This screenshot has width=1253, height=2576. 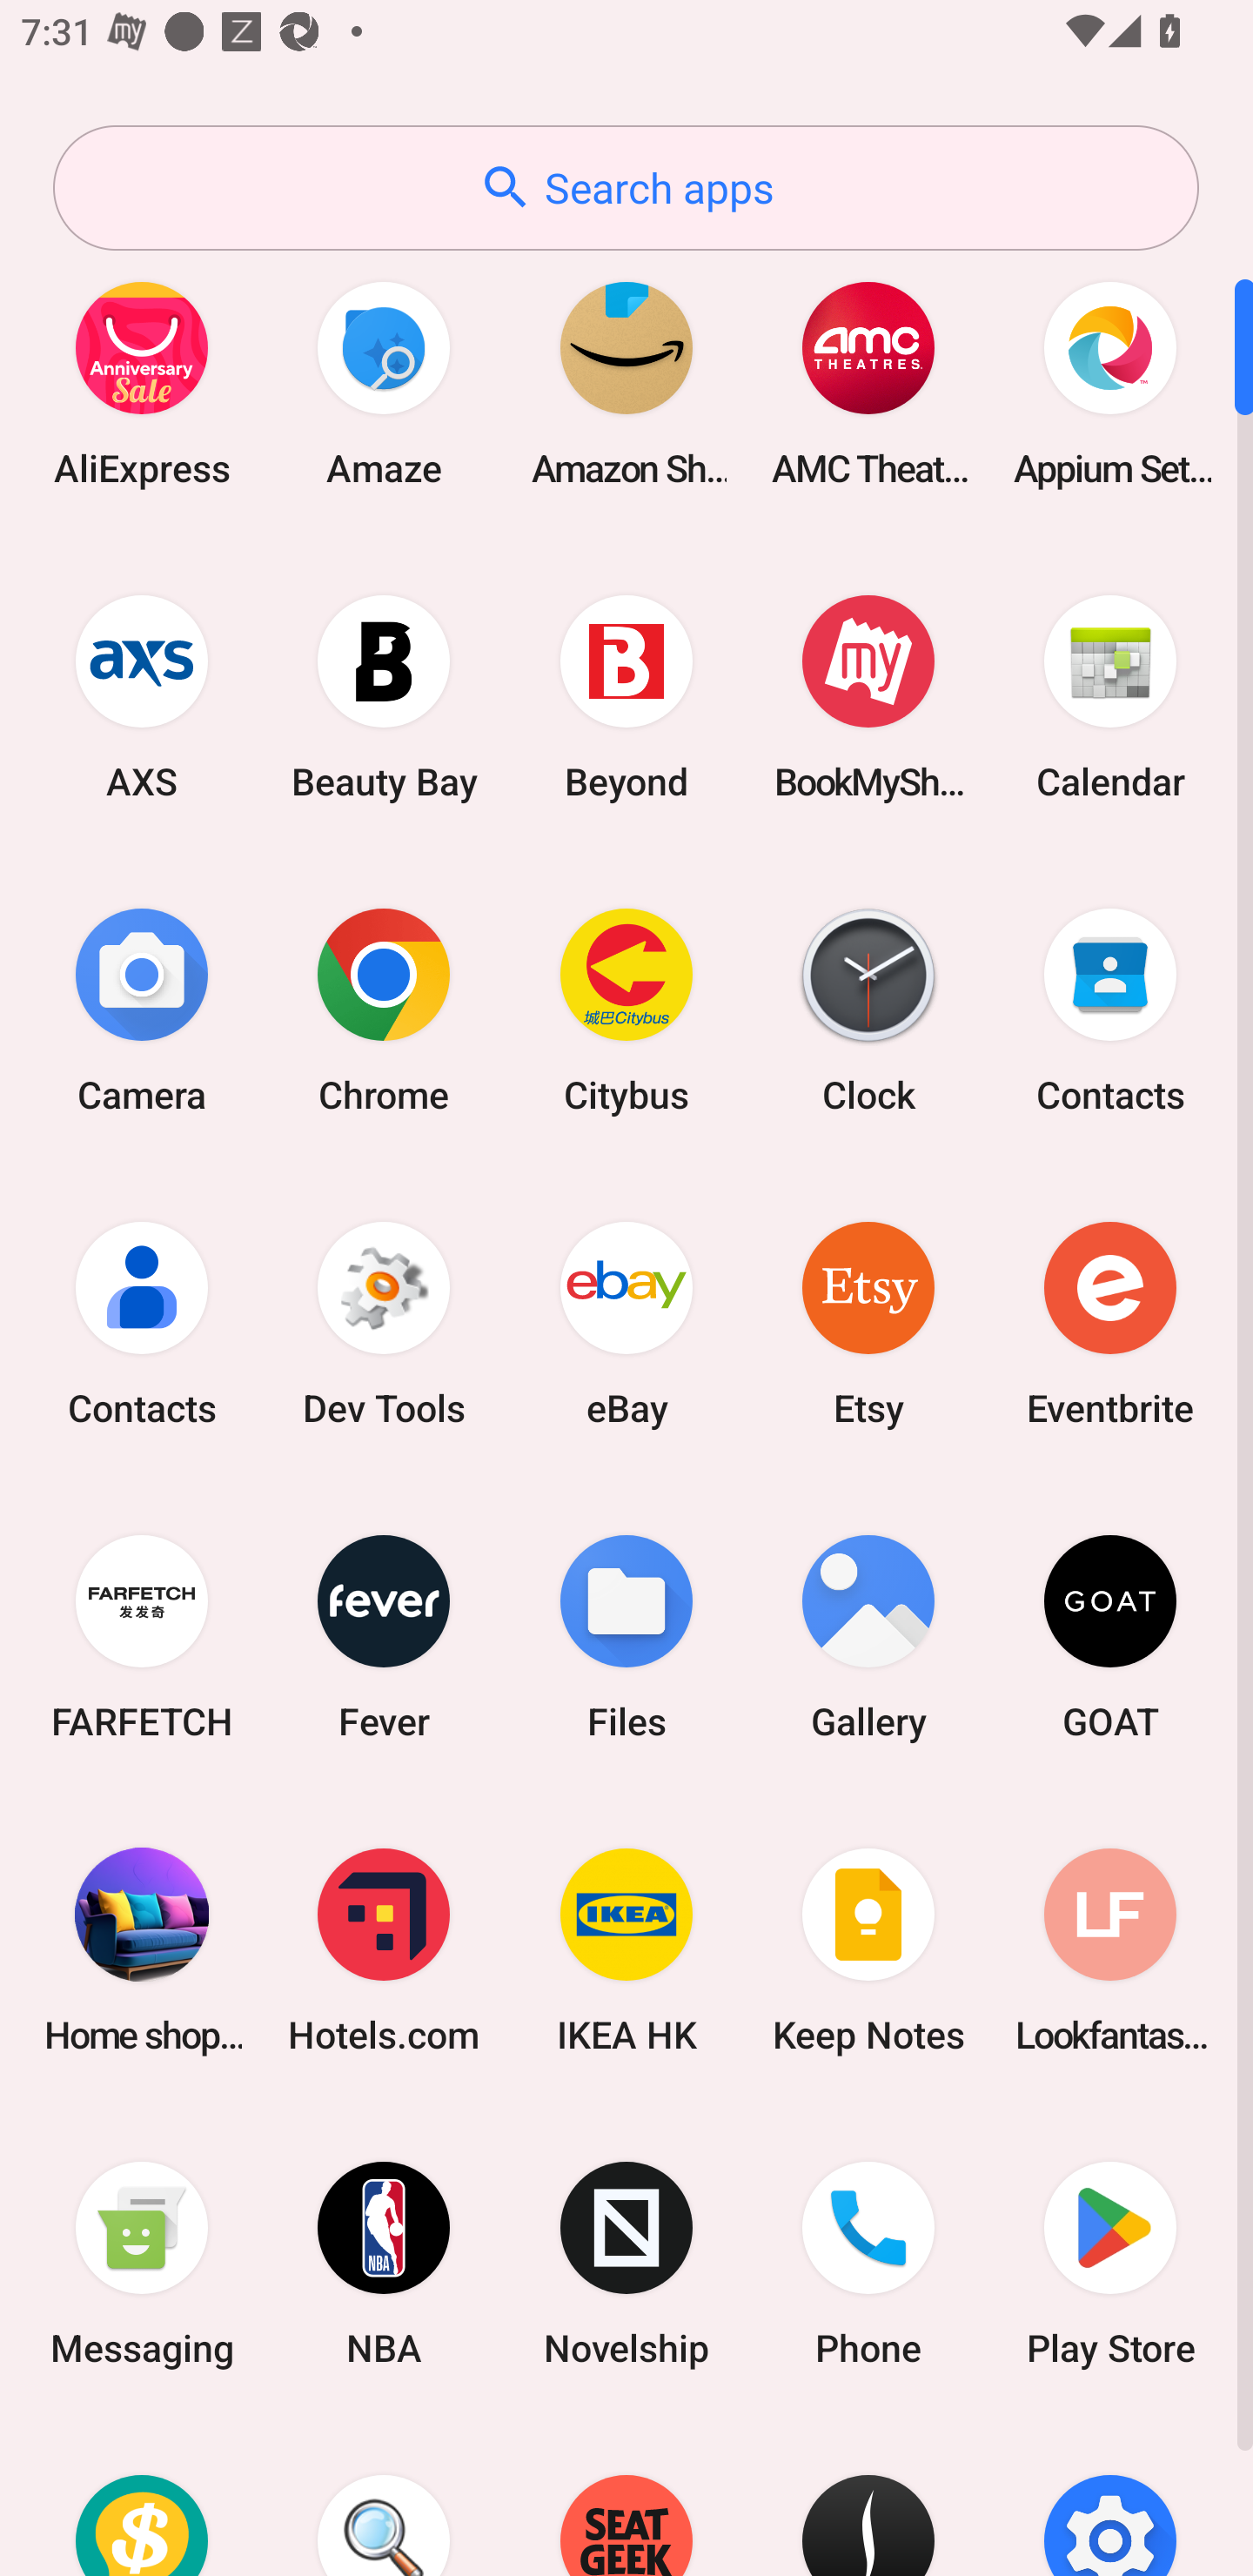 What do you see at coordinates (384, 1323) in the screenshot?
I see `Dev Tools` at bounding box center [384, 1323].